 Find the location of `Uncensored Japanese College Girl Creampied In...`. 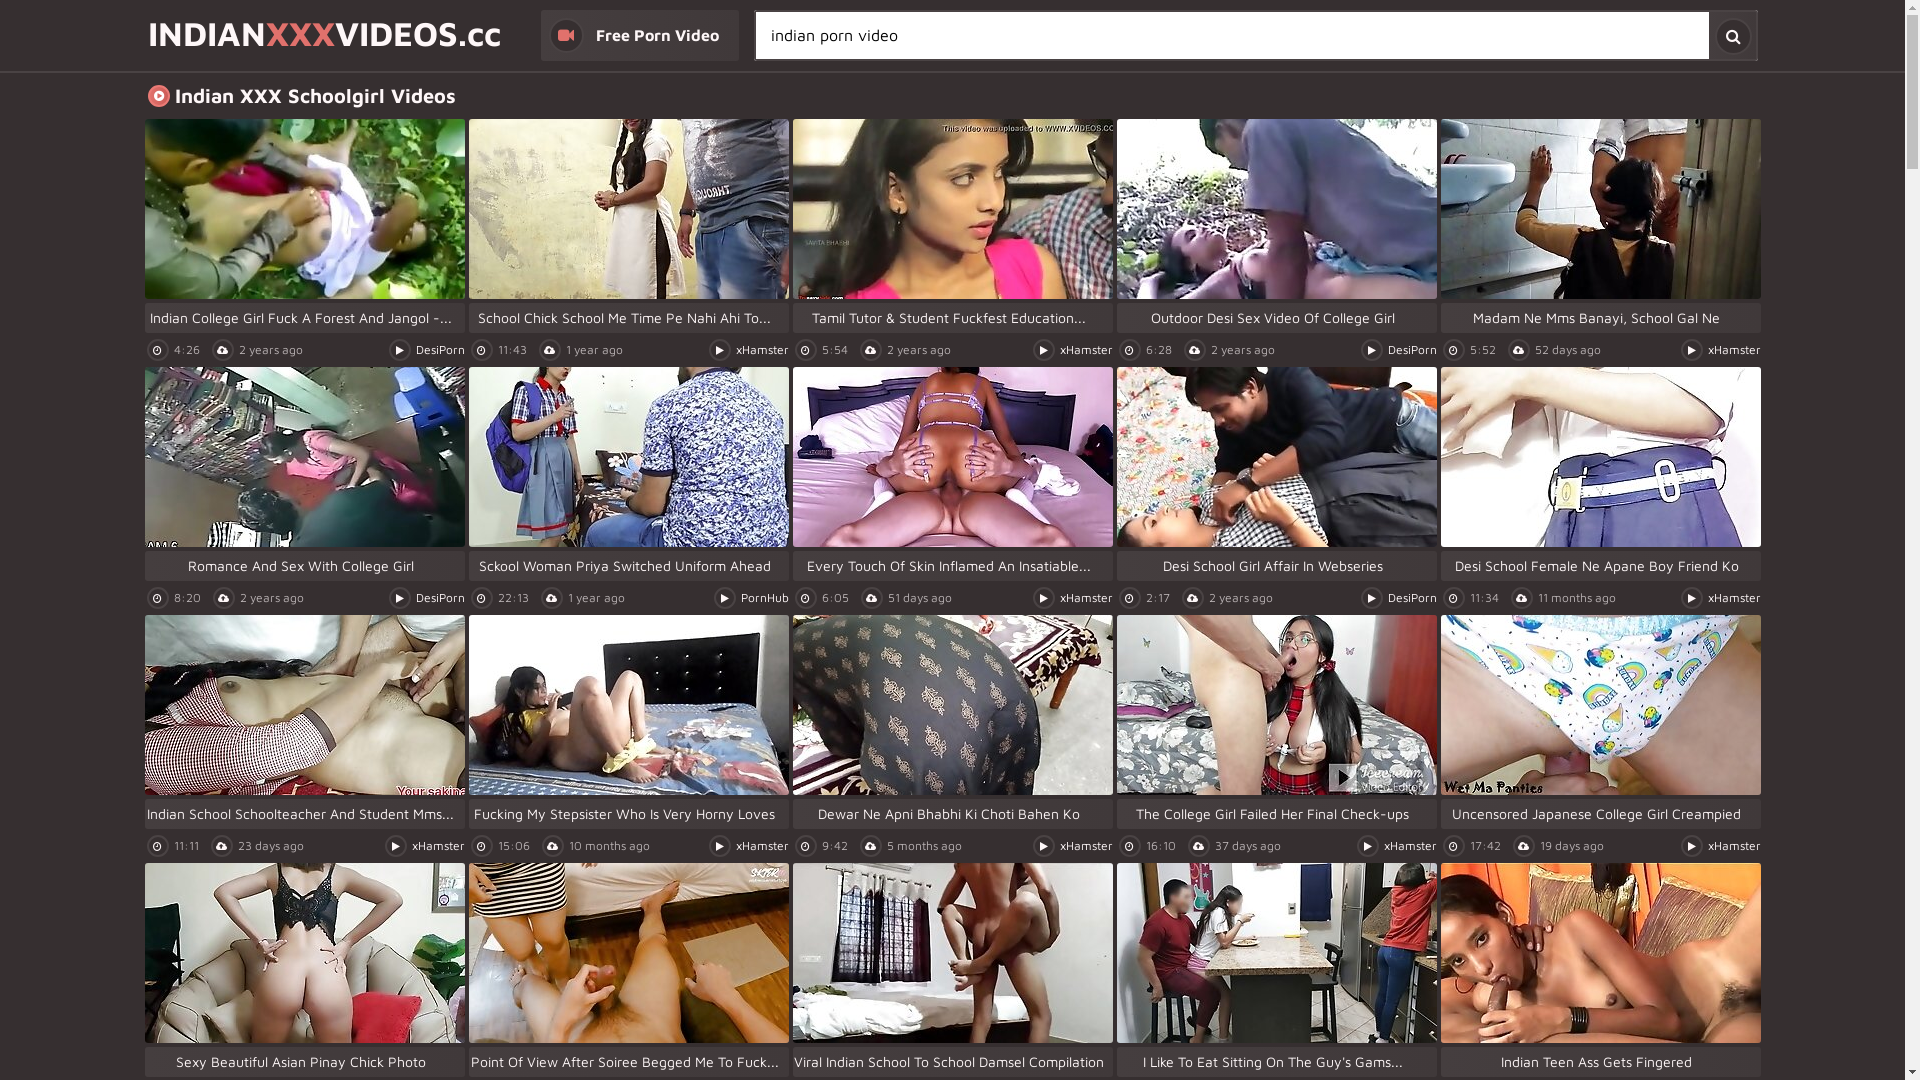

Uncensored Japanese College Girl Creampied In... is located at coordinates (1600, 722).